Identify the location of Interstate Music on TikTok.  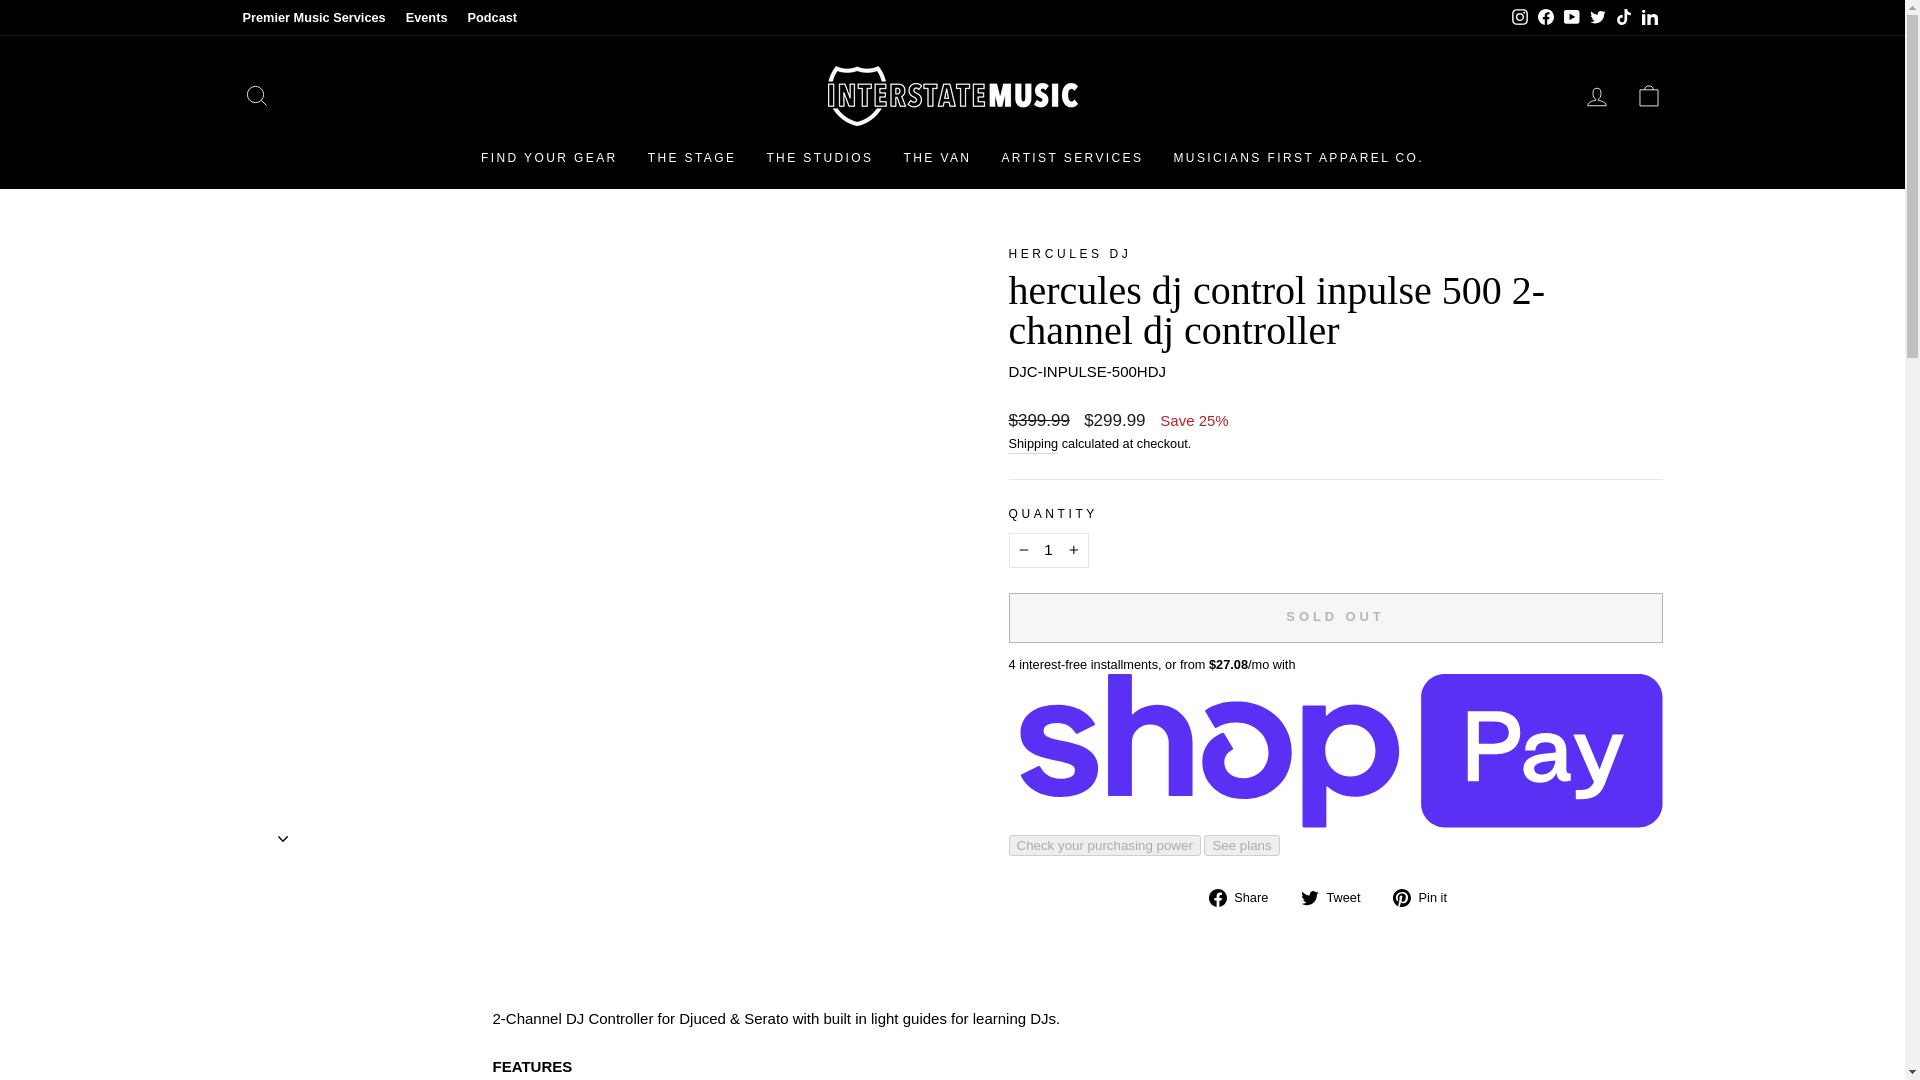
(1622, 18).